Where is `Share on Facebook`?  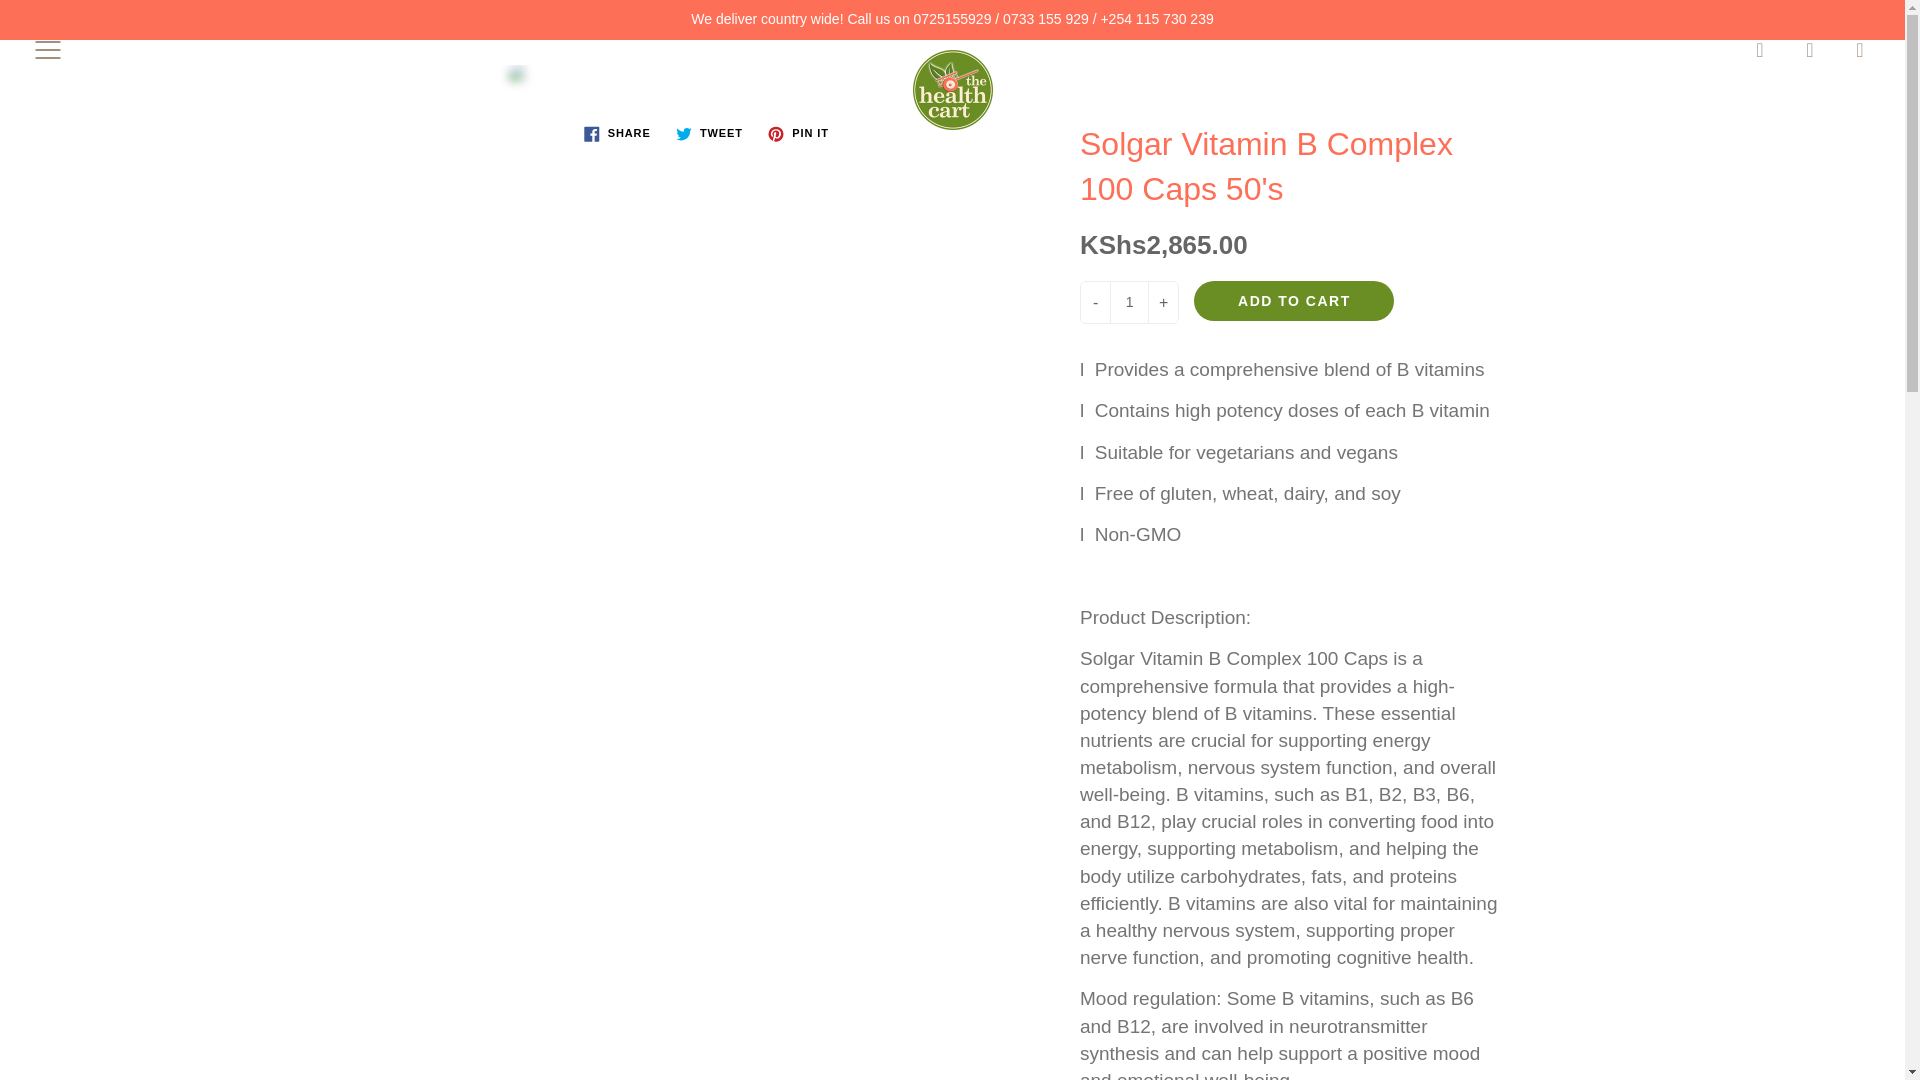
Share on Facebook is located at coordinates (617, 134).